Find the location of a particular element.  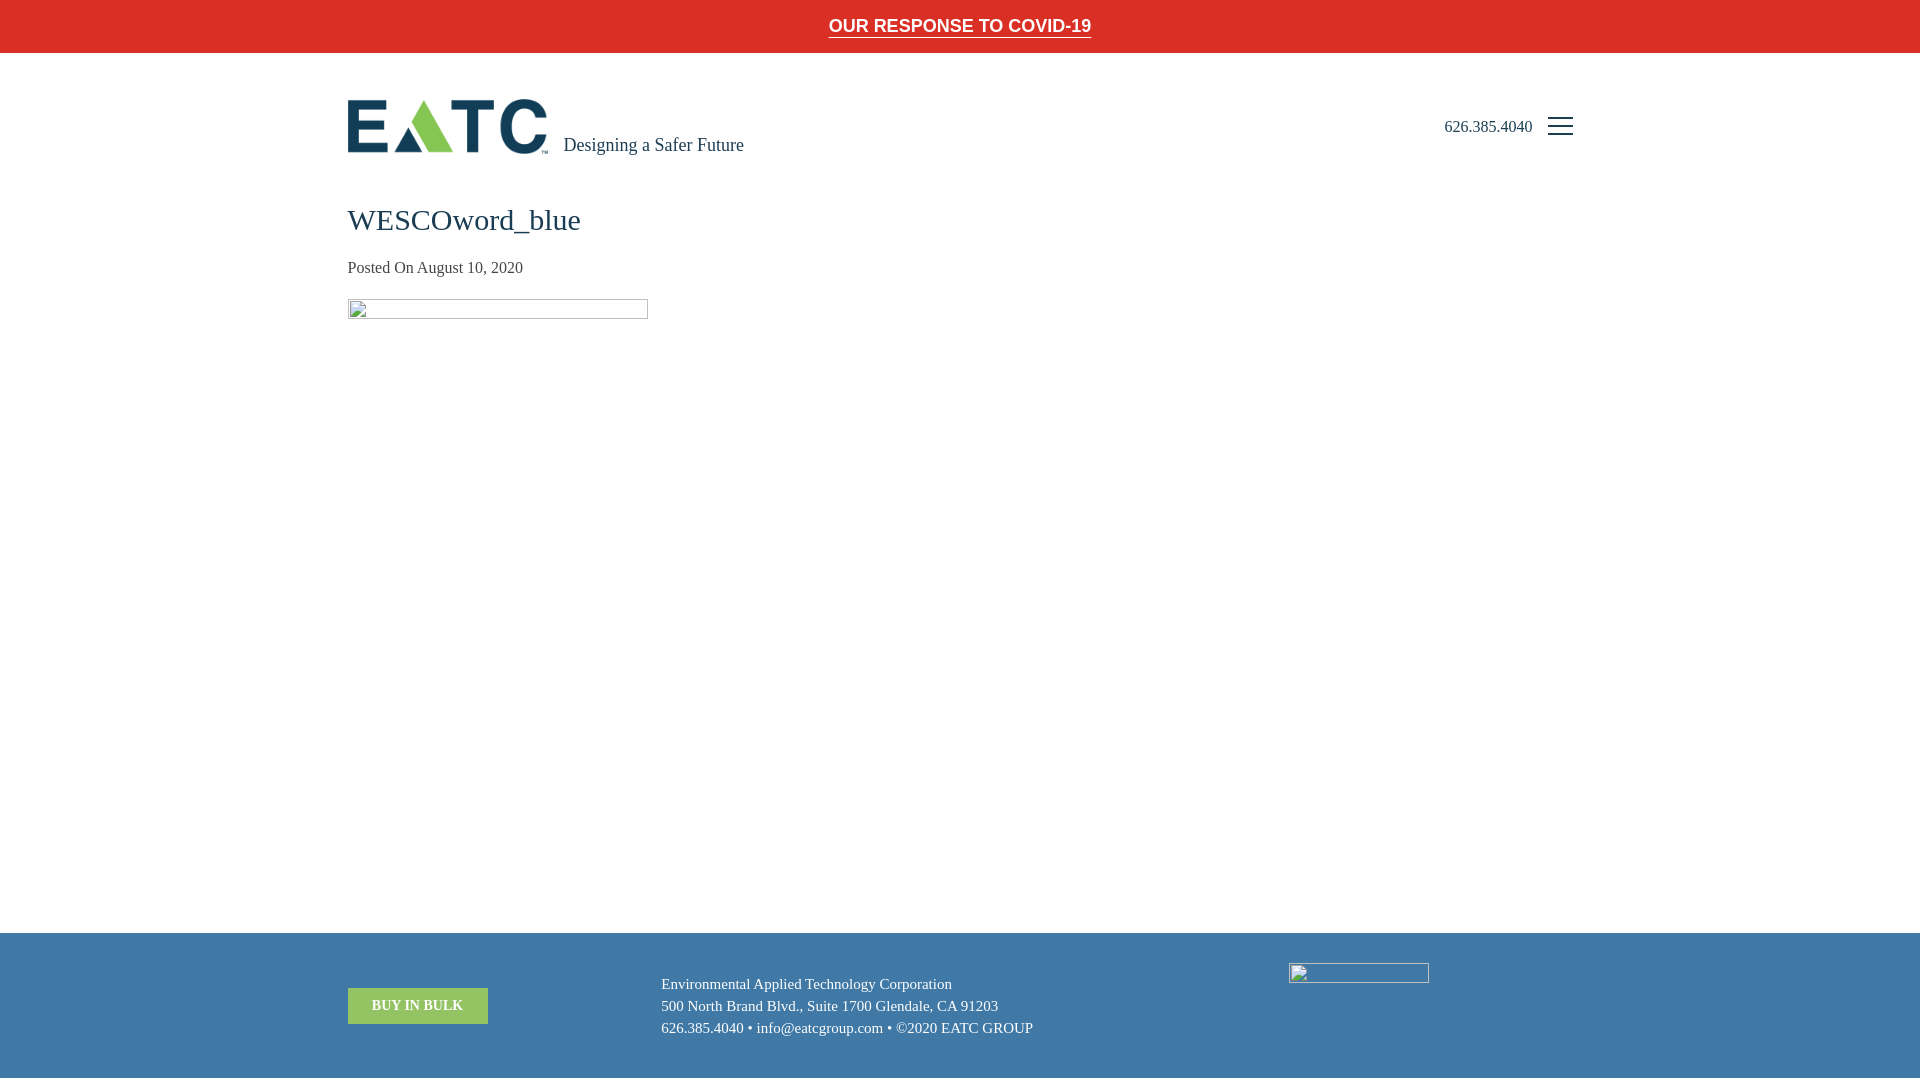

BUY IN BULK is located at coordinates (417, 1006).